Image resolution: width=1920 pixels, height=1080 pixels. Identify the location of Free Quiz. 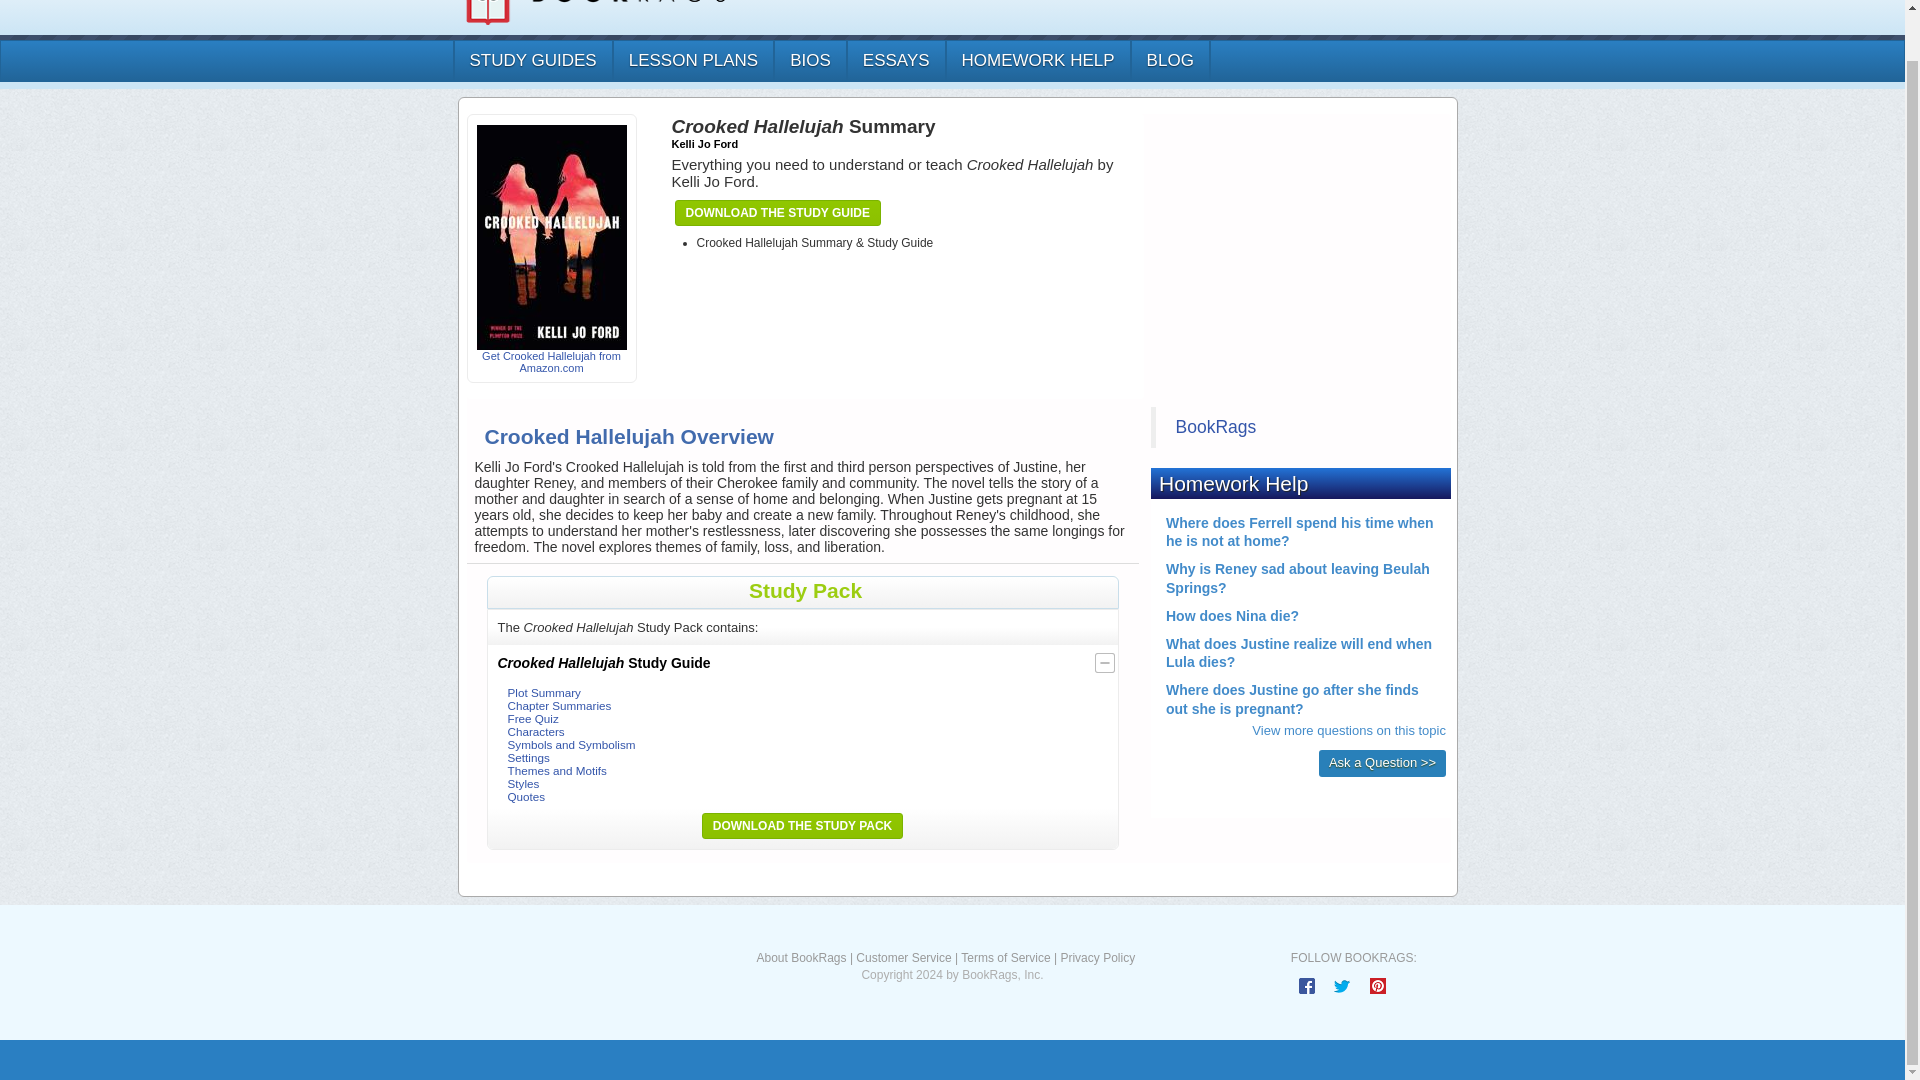
(533, 718).